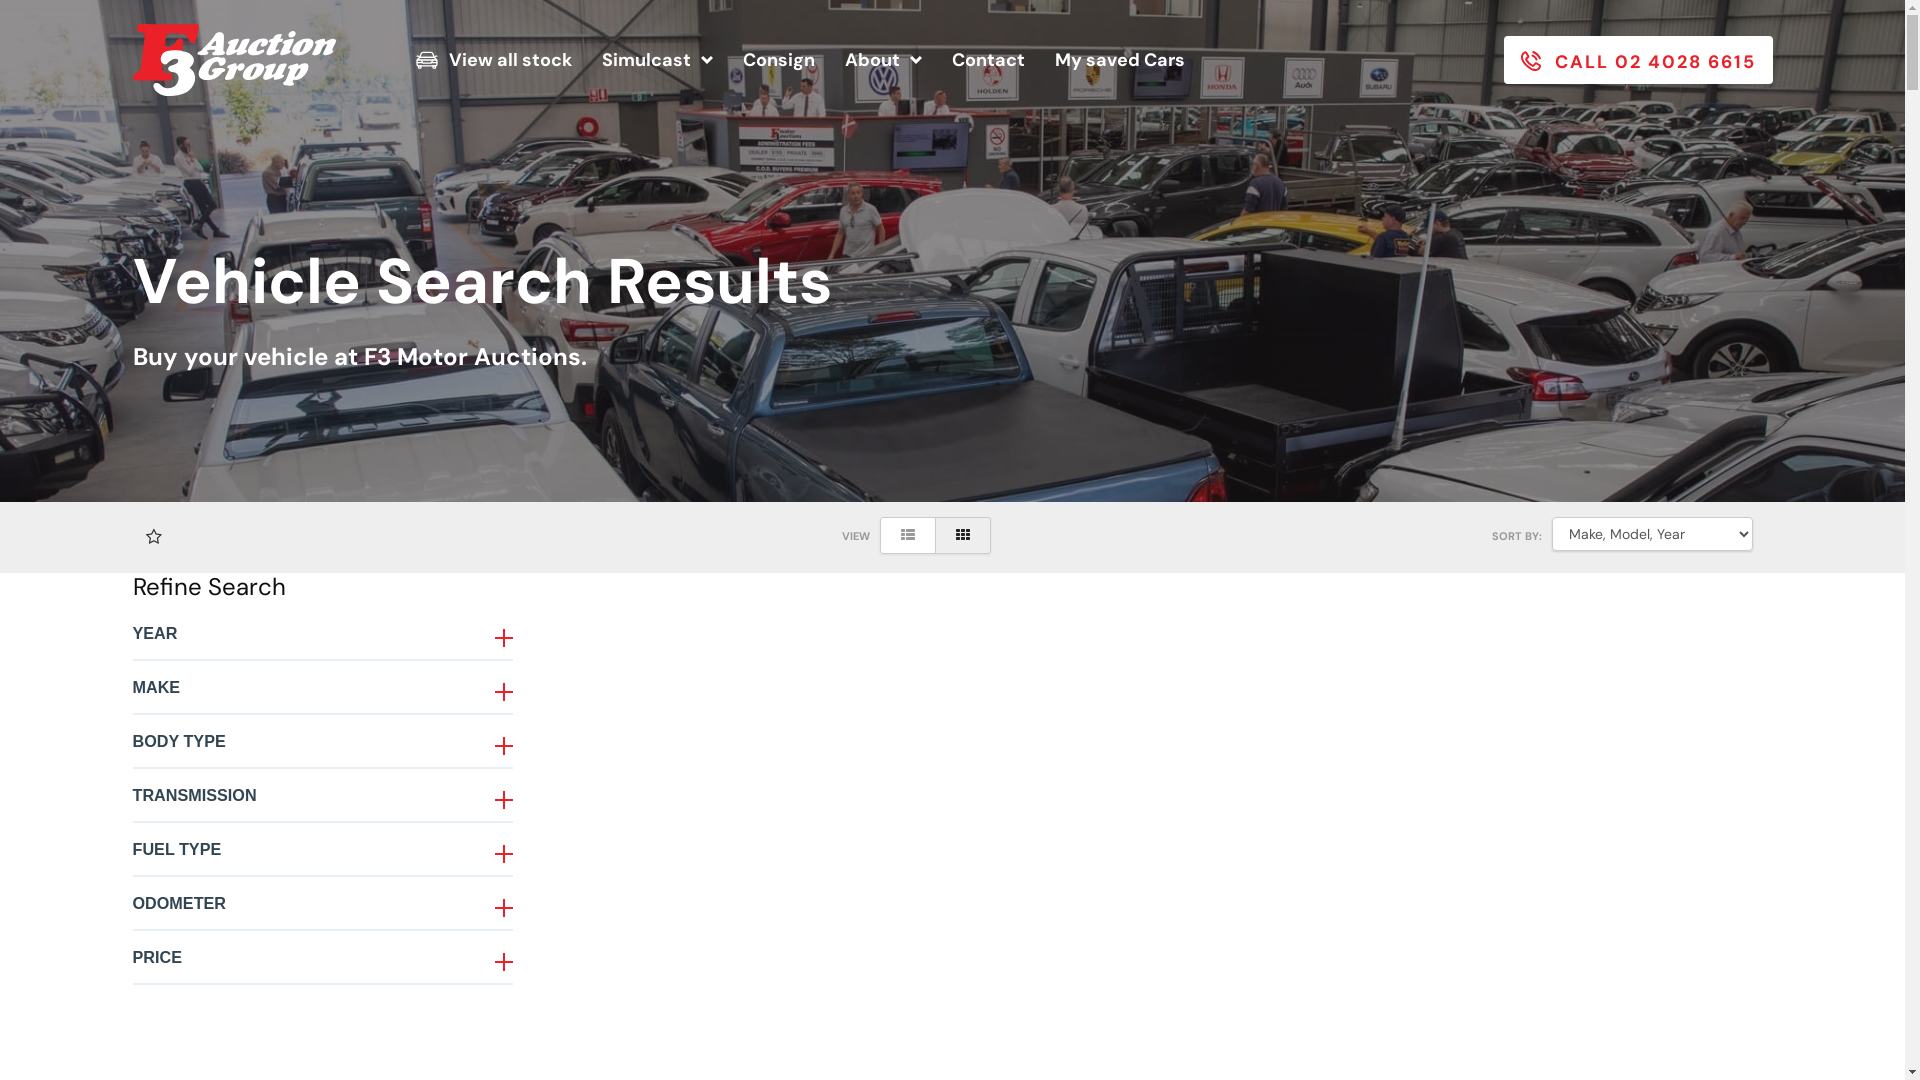  What do you see at coordinates (1638, 60) in the screenshot?
I see `CALL 02 4028 6615` at bounding box center [1638, 60].